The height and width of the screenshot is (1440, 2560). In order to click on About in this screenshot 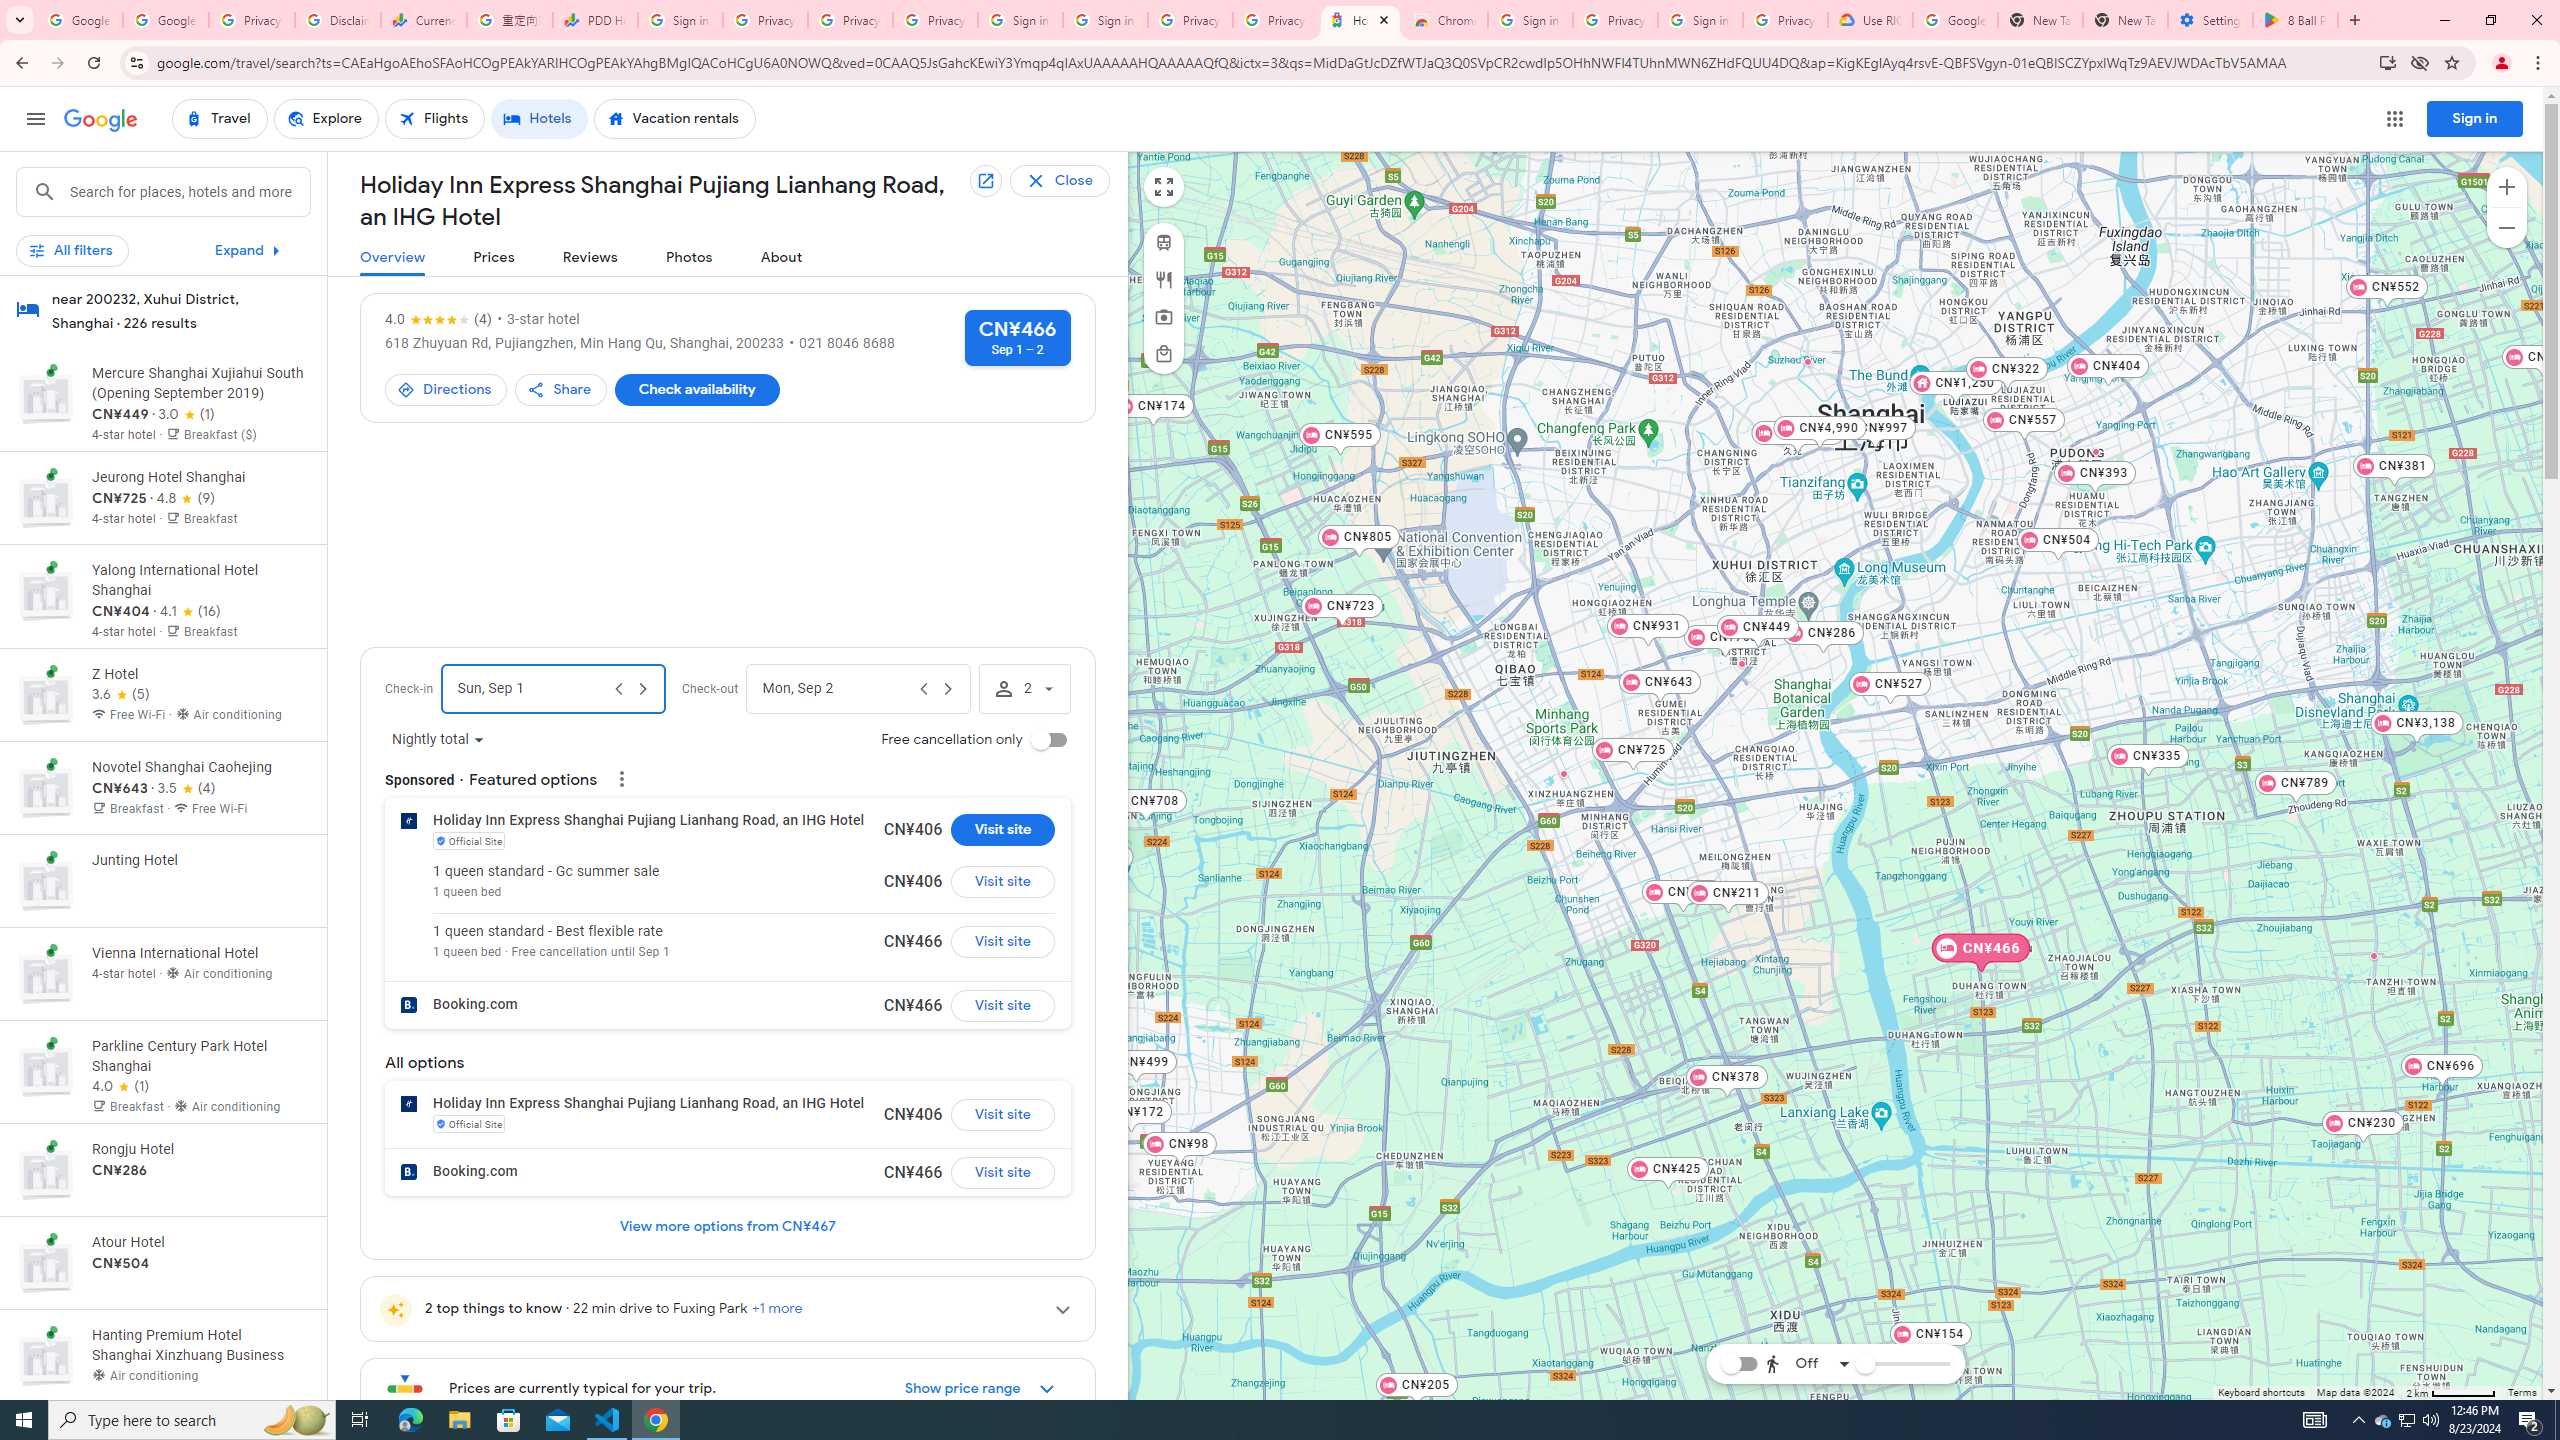, I will do `click(782, 258)`.